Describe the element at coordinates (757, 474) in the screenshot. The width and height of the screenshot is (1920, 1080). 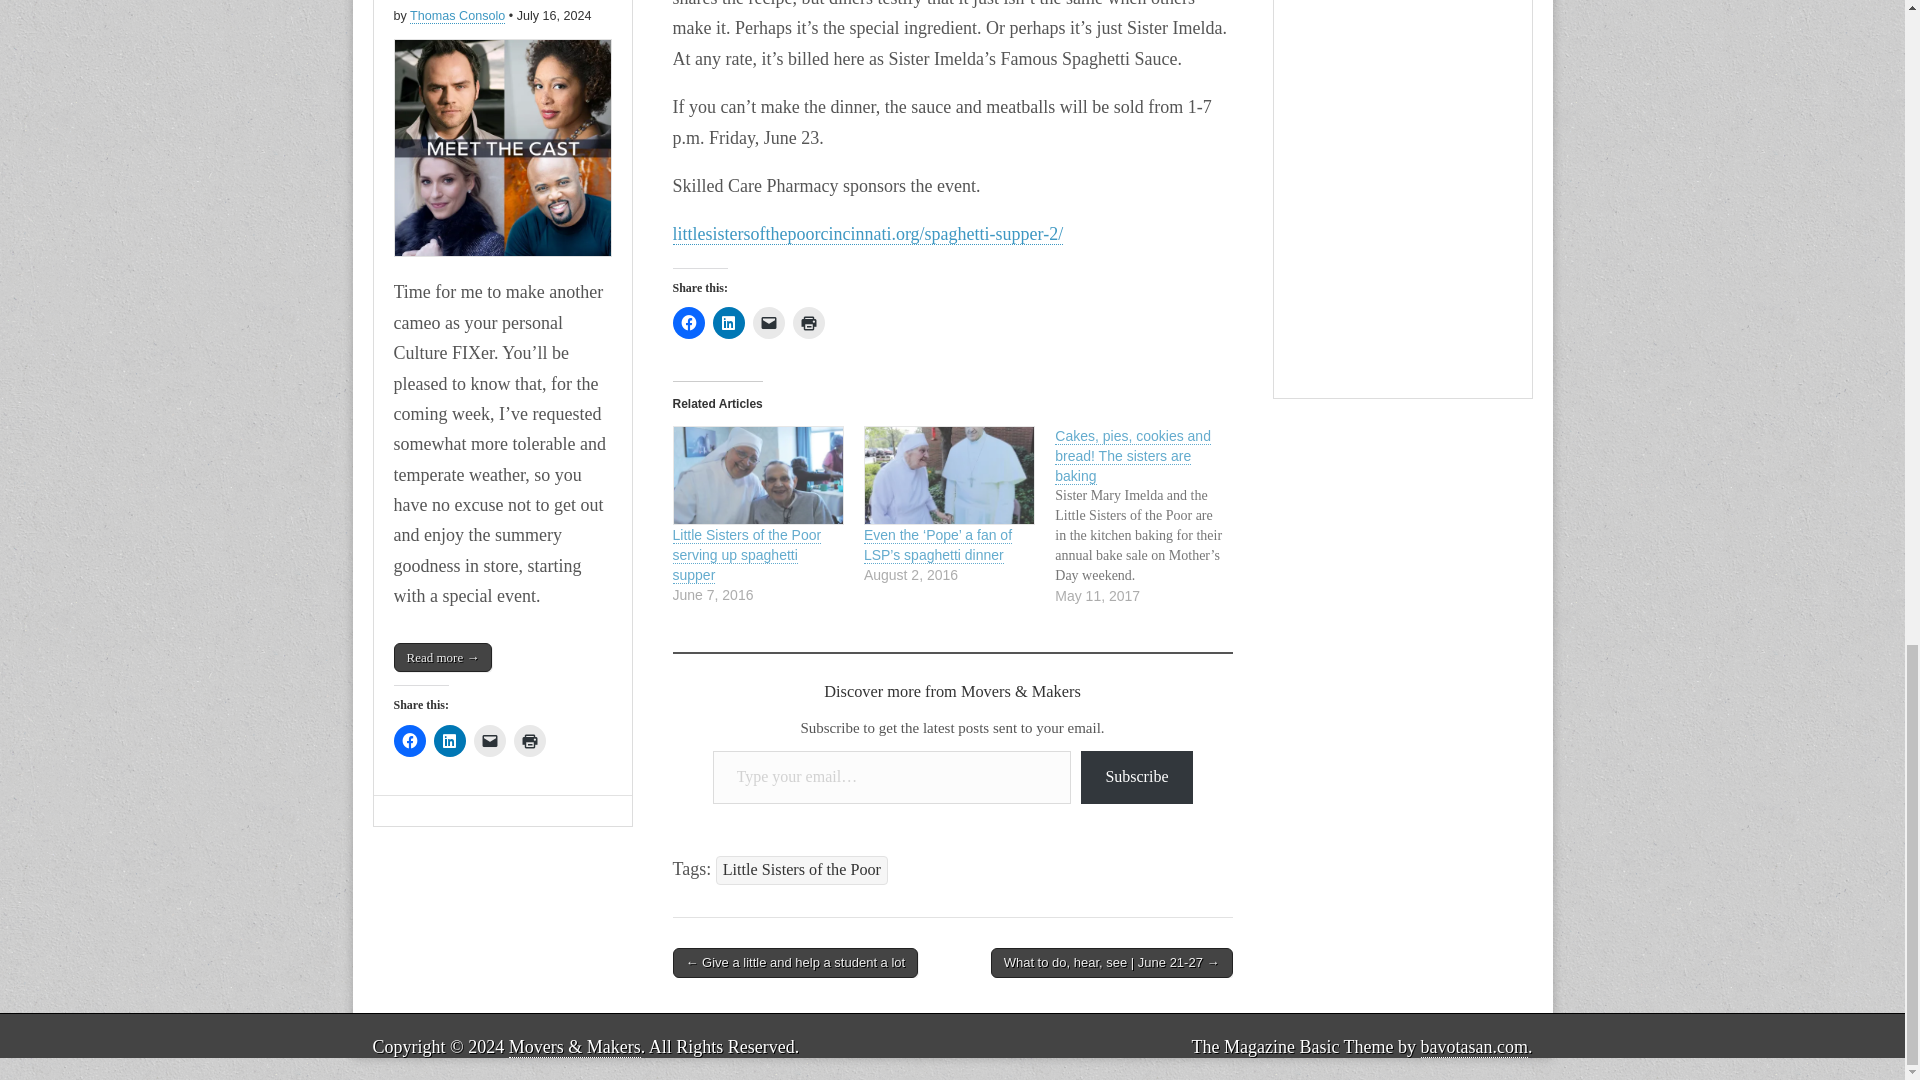
I see `Little Sisters of the Poor serving up spaghetti supper` at that location.